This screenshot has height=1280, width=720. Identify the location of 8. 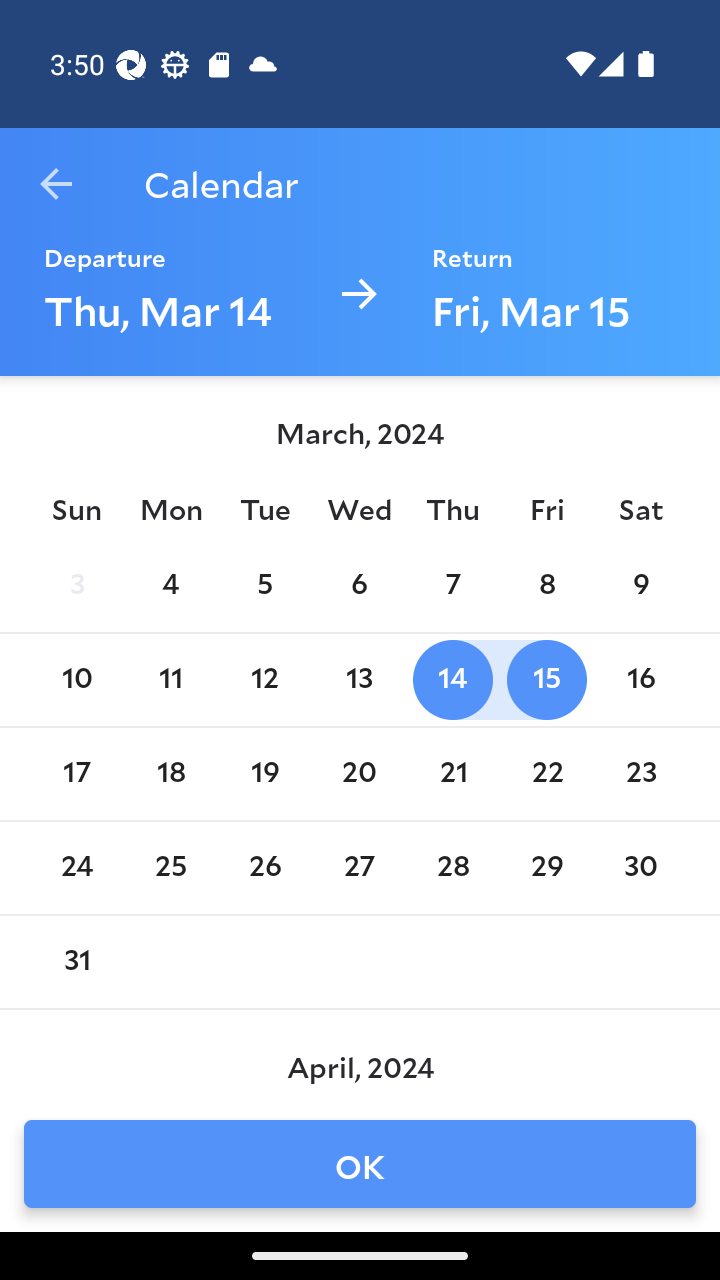
(546, 586).